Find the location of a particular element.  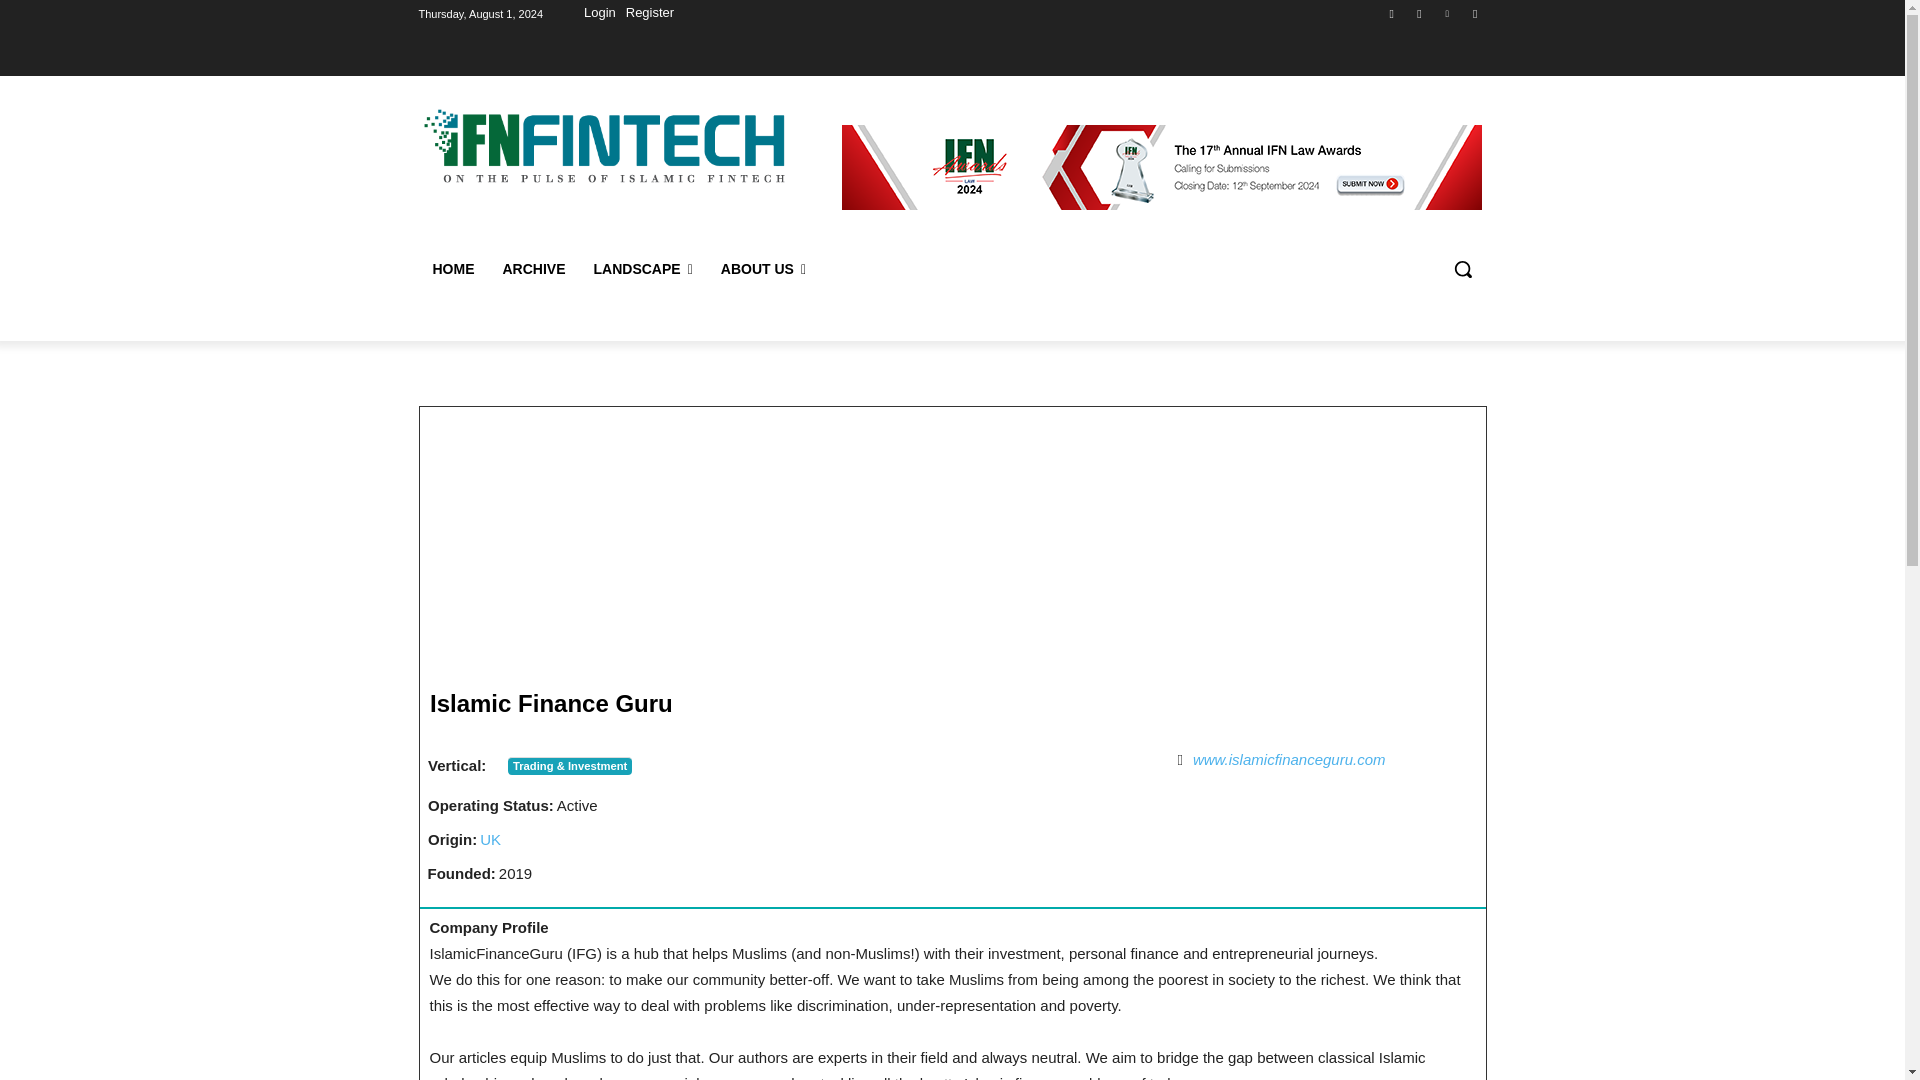

ABOUT US is located at coordinates (762, 268).